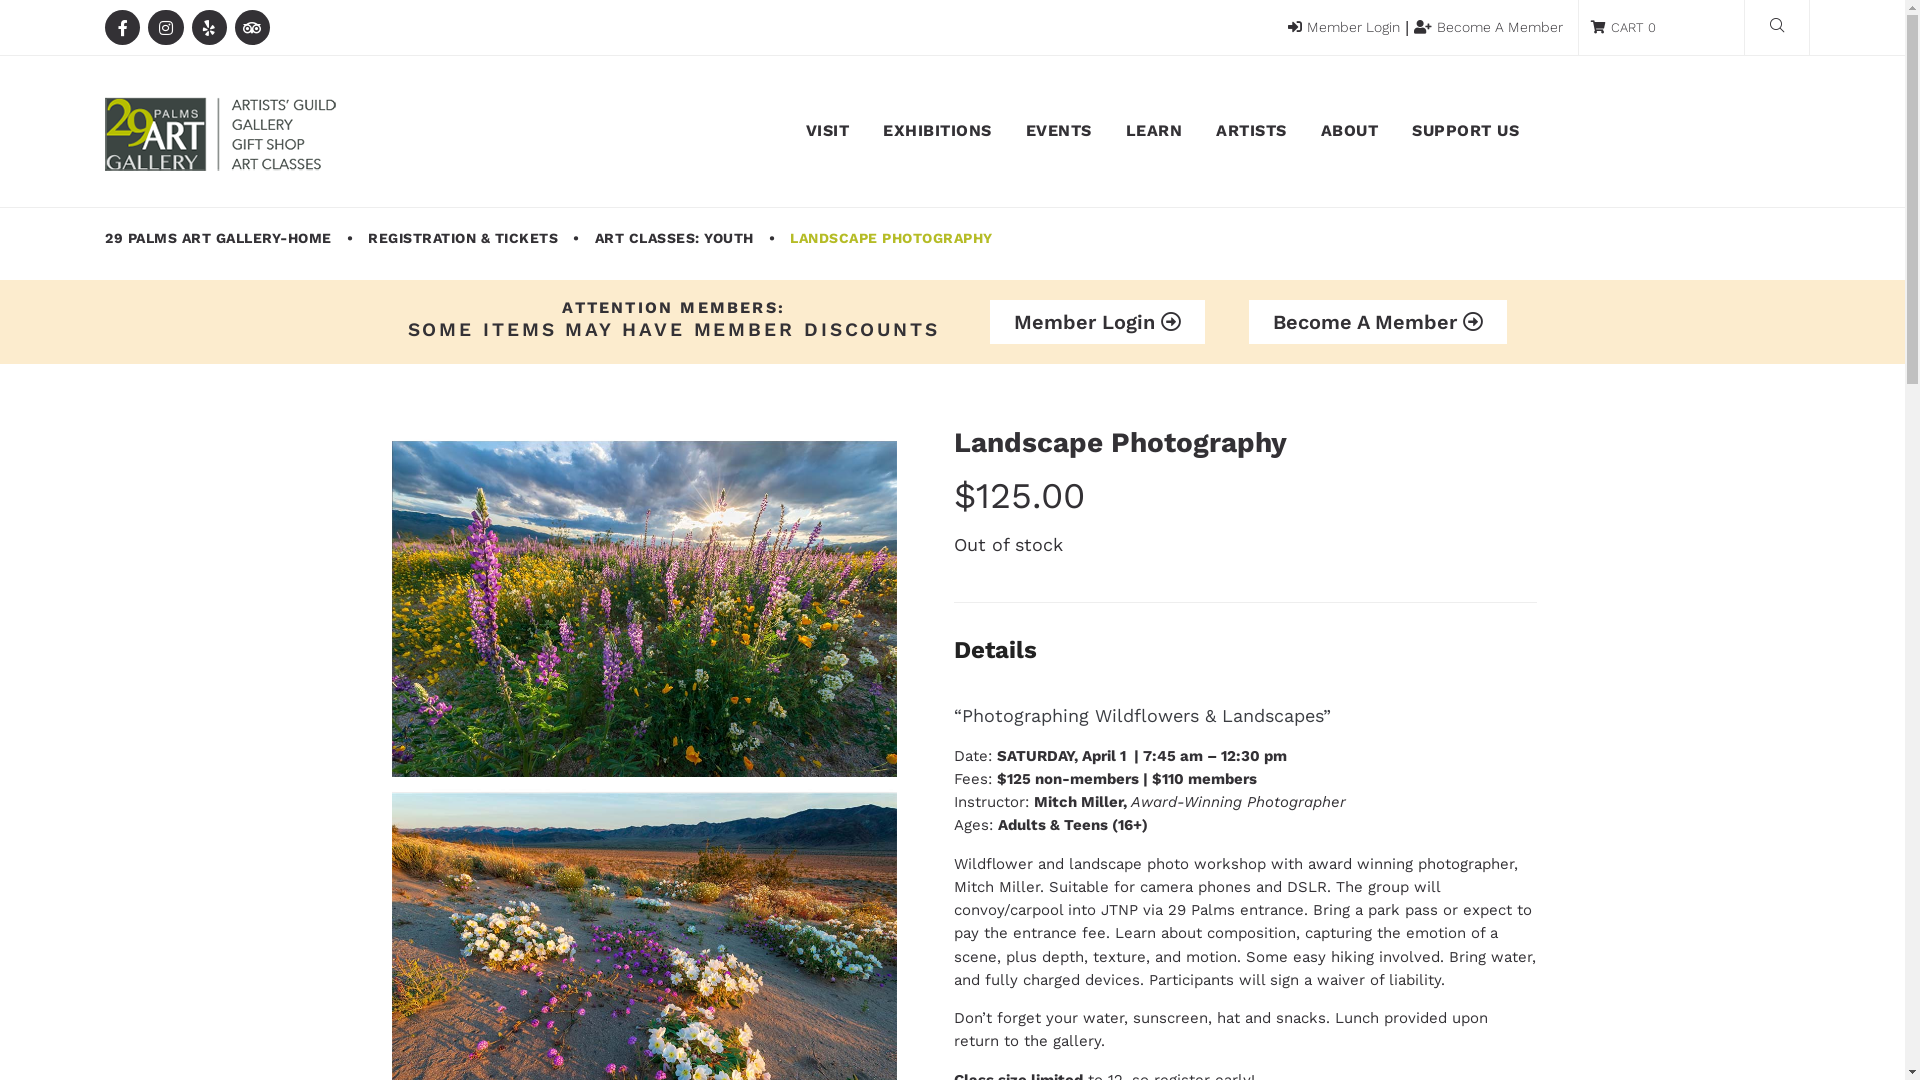  What do you see at coordinates (1154, 132) in the screenshot?
I see `LEARN` at bounding box center [1154, 132].